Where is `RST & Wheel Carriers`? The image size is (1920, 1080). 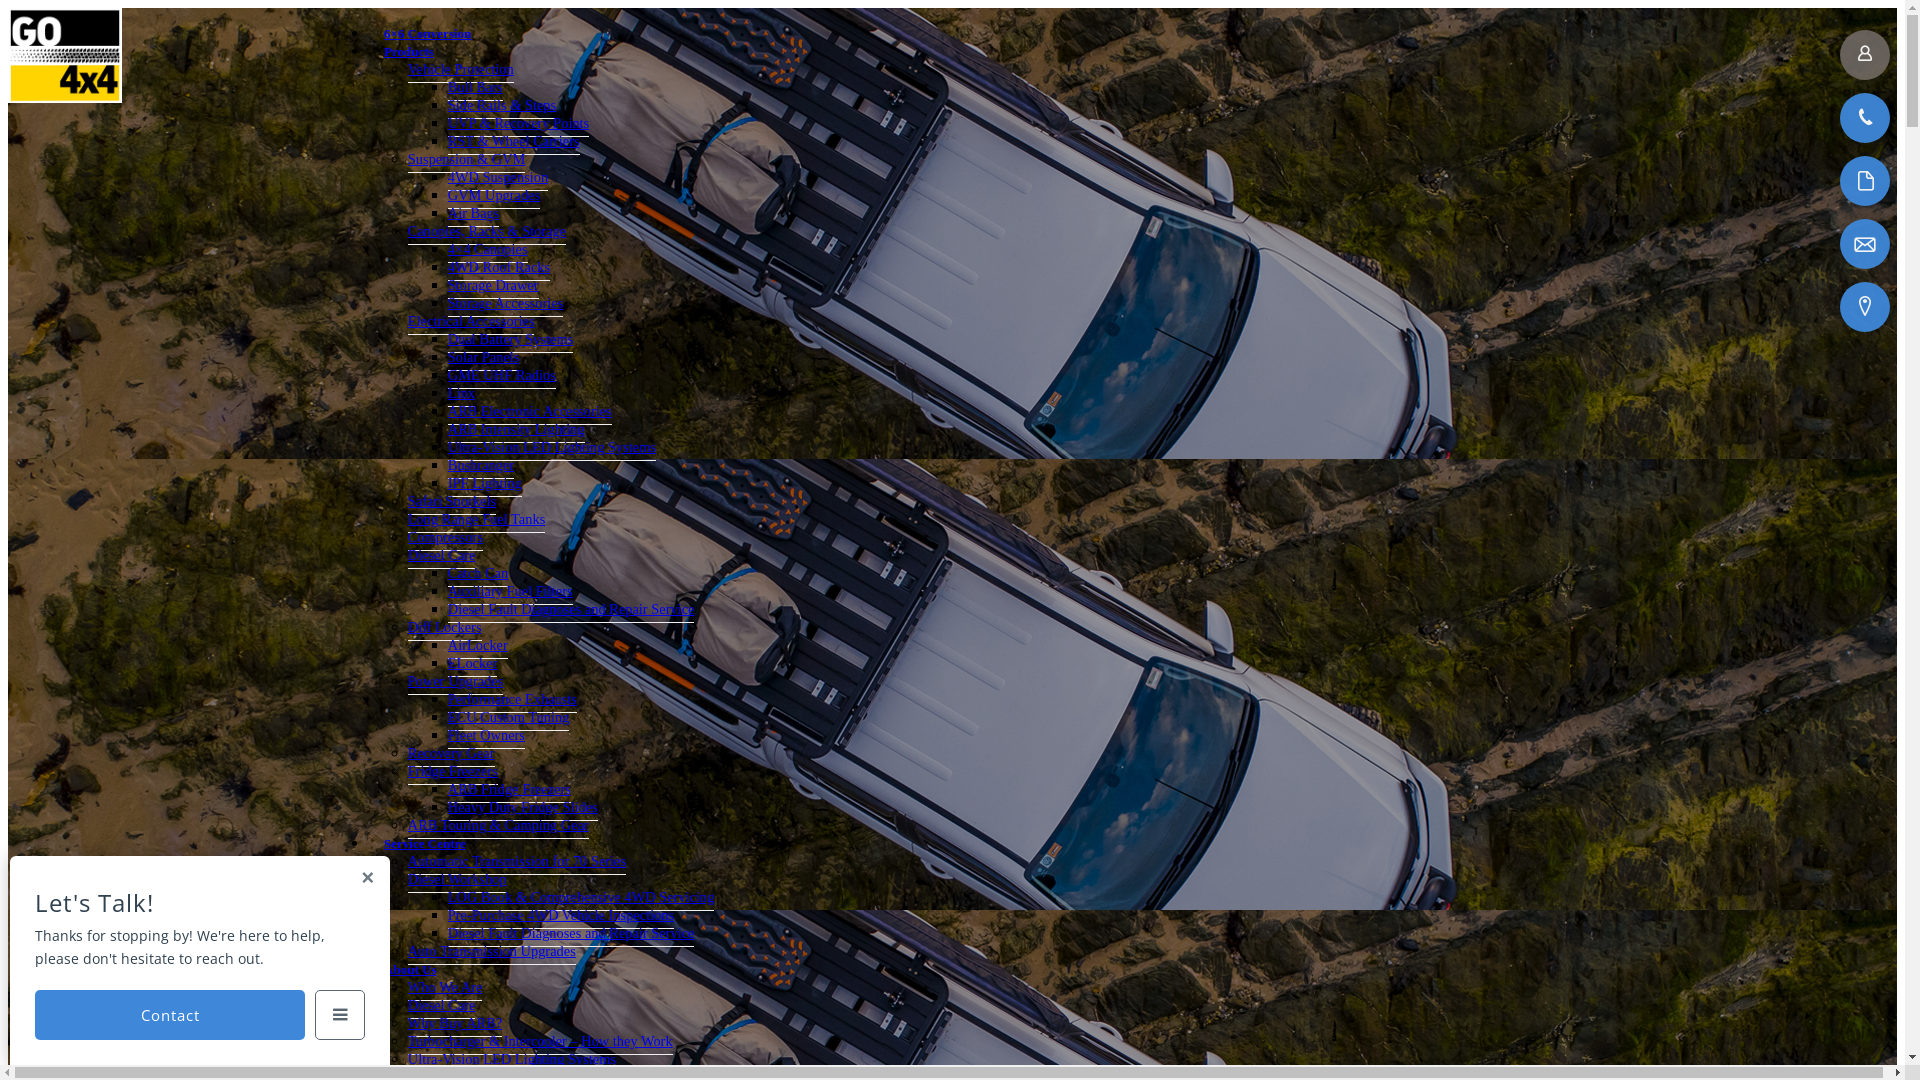
RST & Wheel Carriers is located at coordinates (514, 142).